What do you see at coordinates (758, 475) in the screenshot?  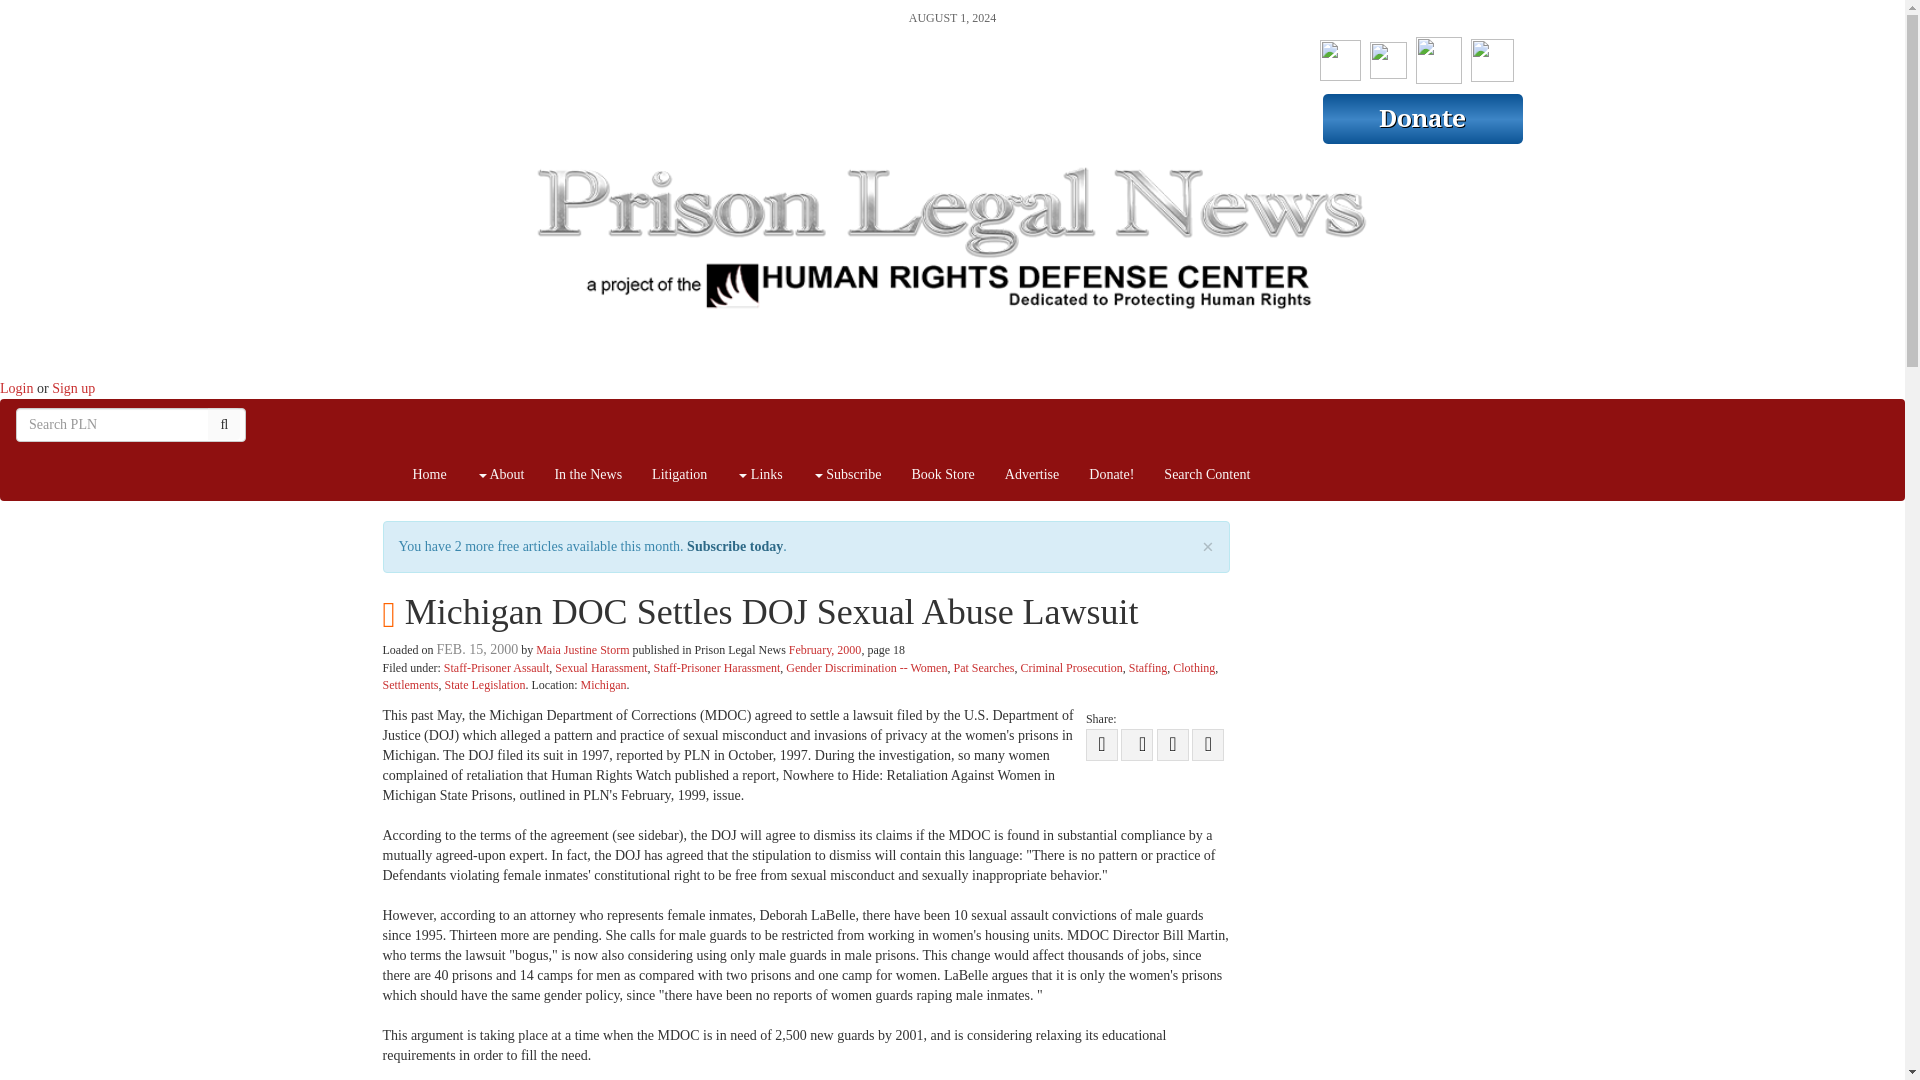 I see `Links` at bounding box center [758, 475].